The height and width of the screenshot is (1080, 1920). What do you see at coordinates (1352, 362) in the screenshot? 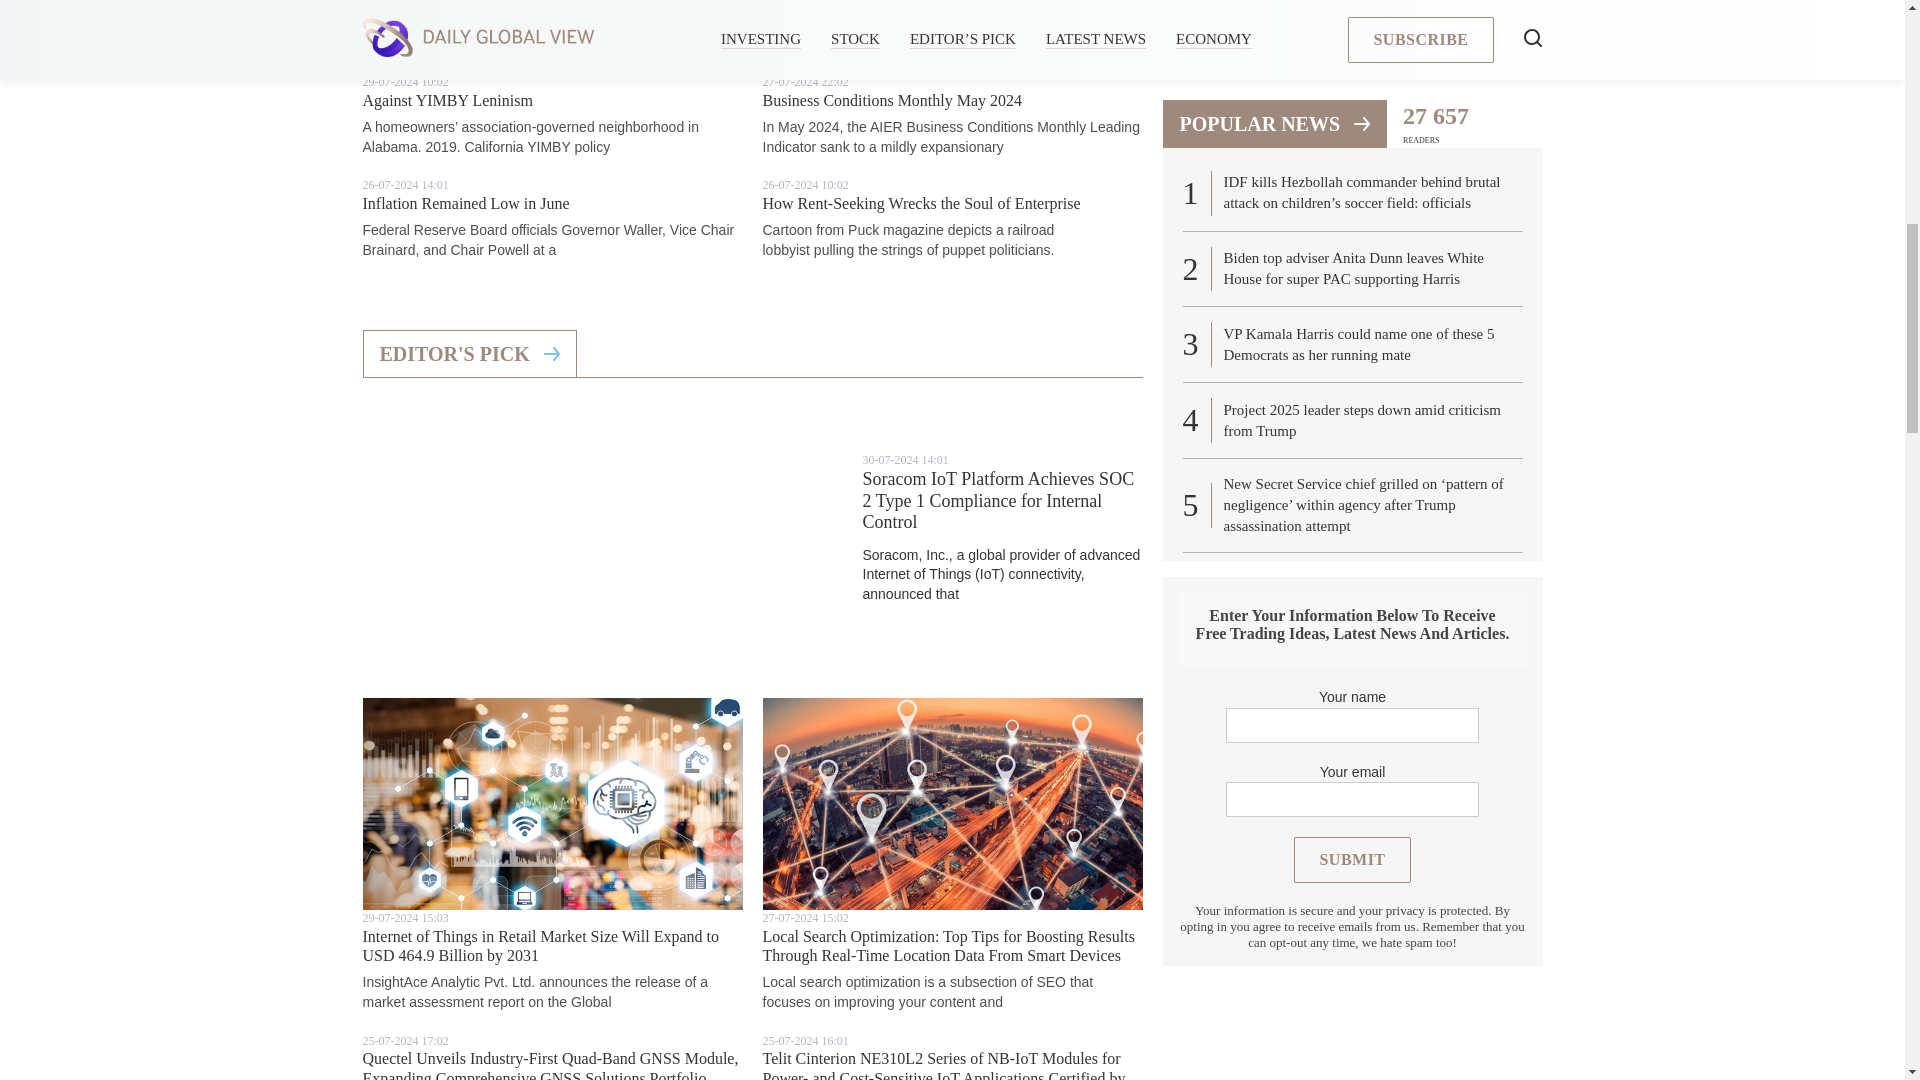
I see `Submit` at bounding box center [1352, 362].